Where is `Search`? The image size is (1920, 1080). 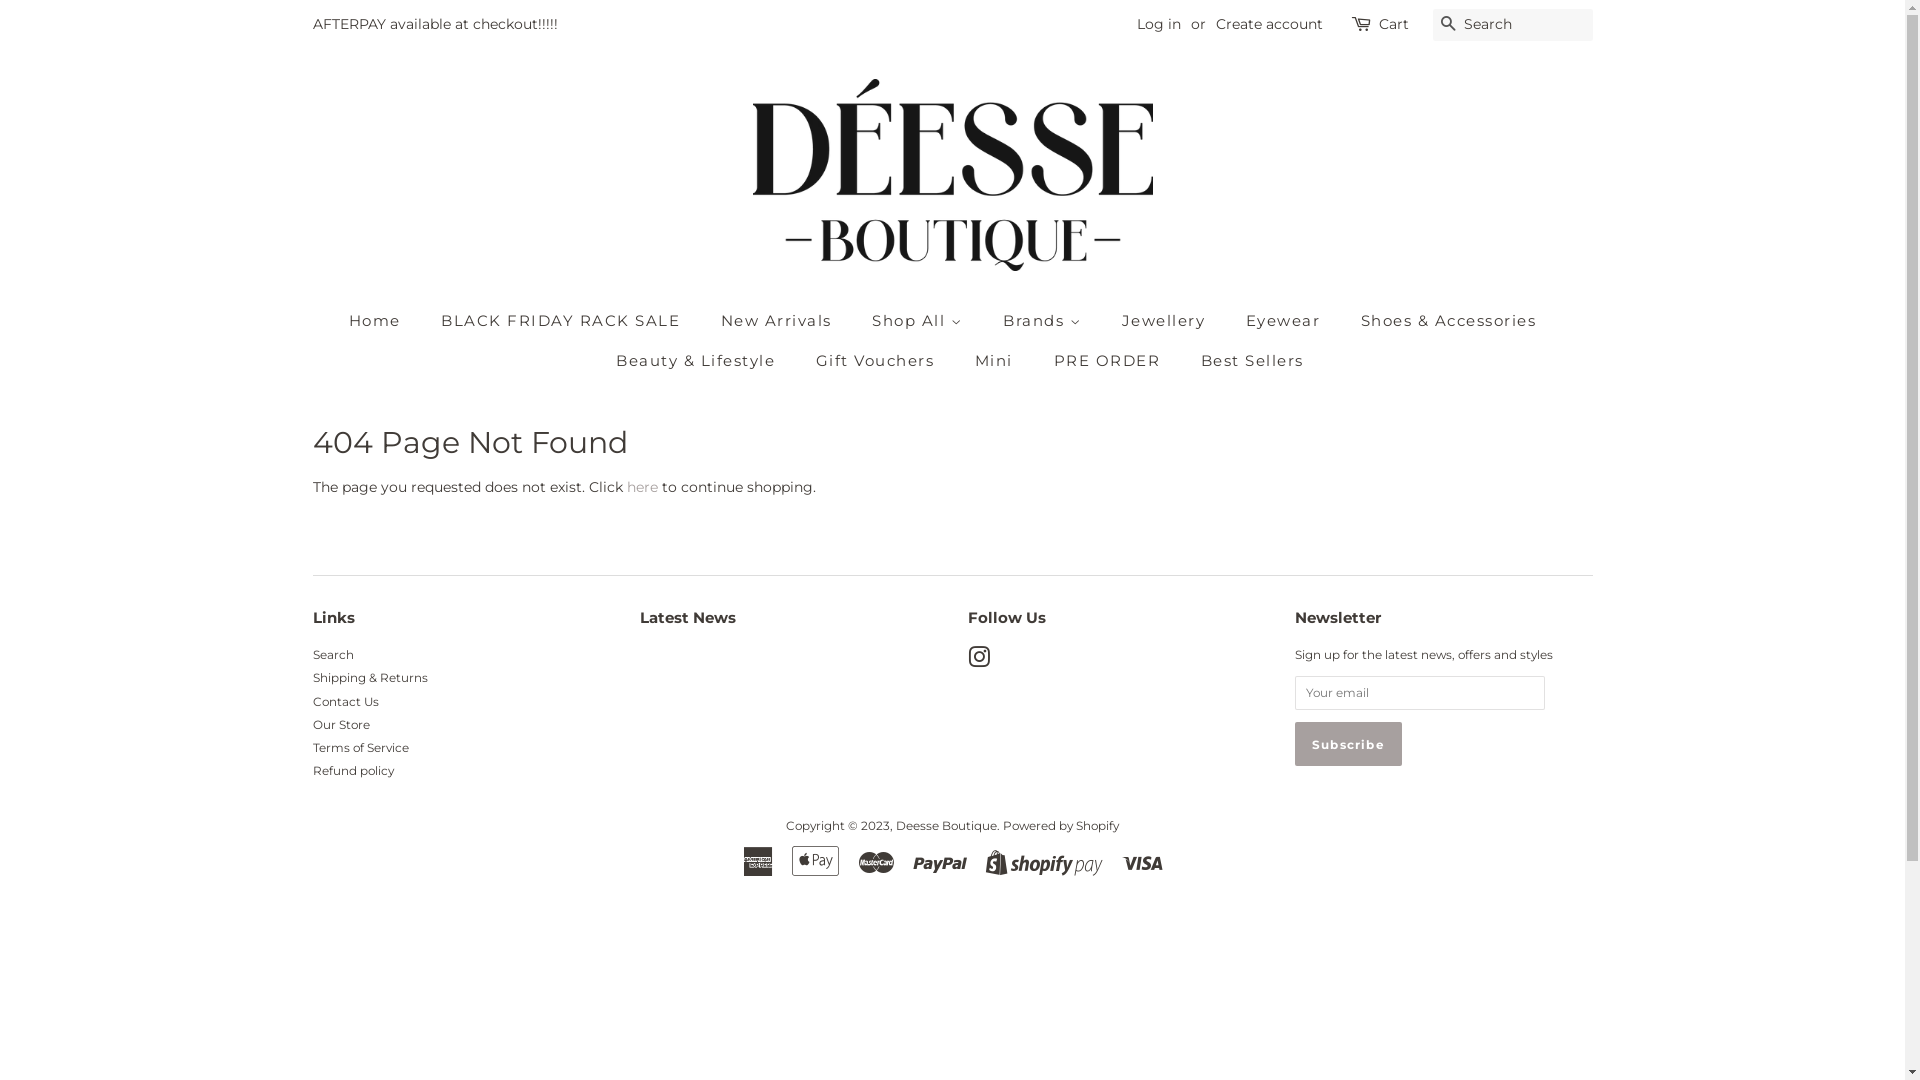
Search is located at coordinates (332, 654).